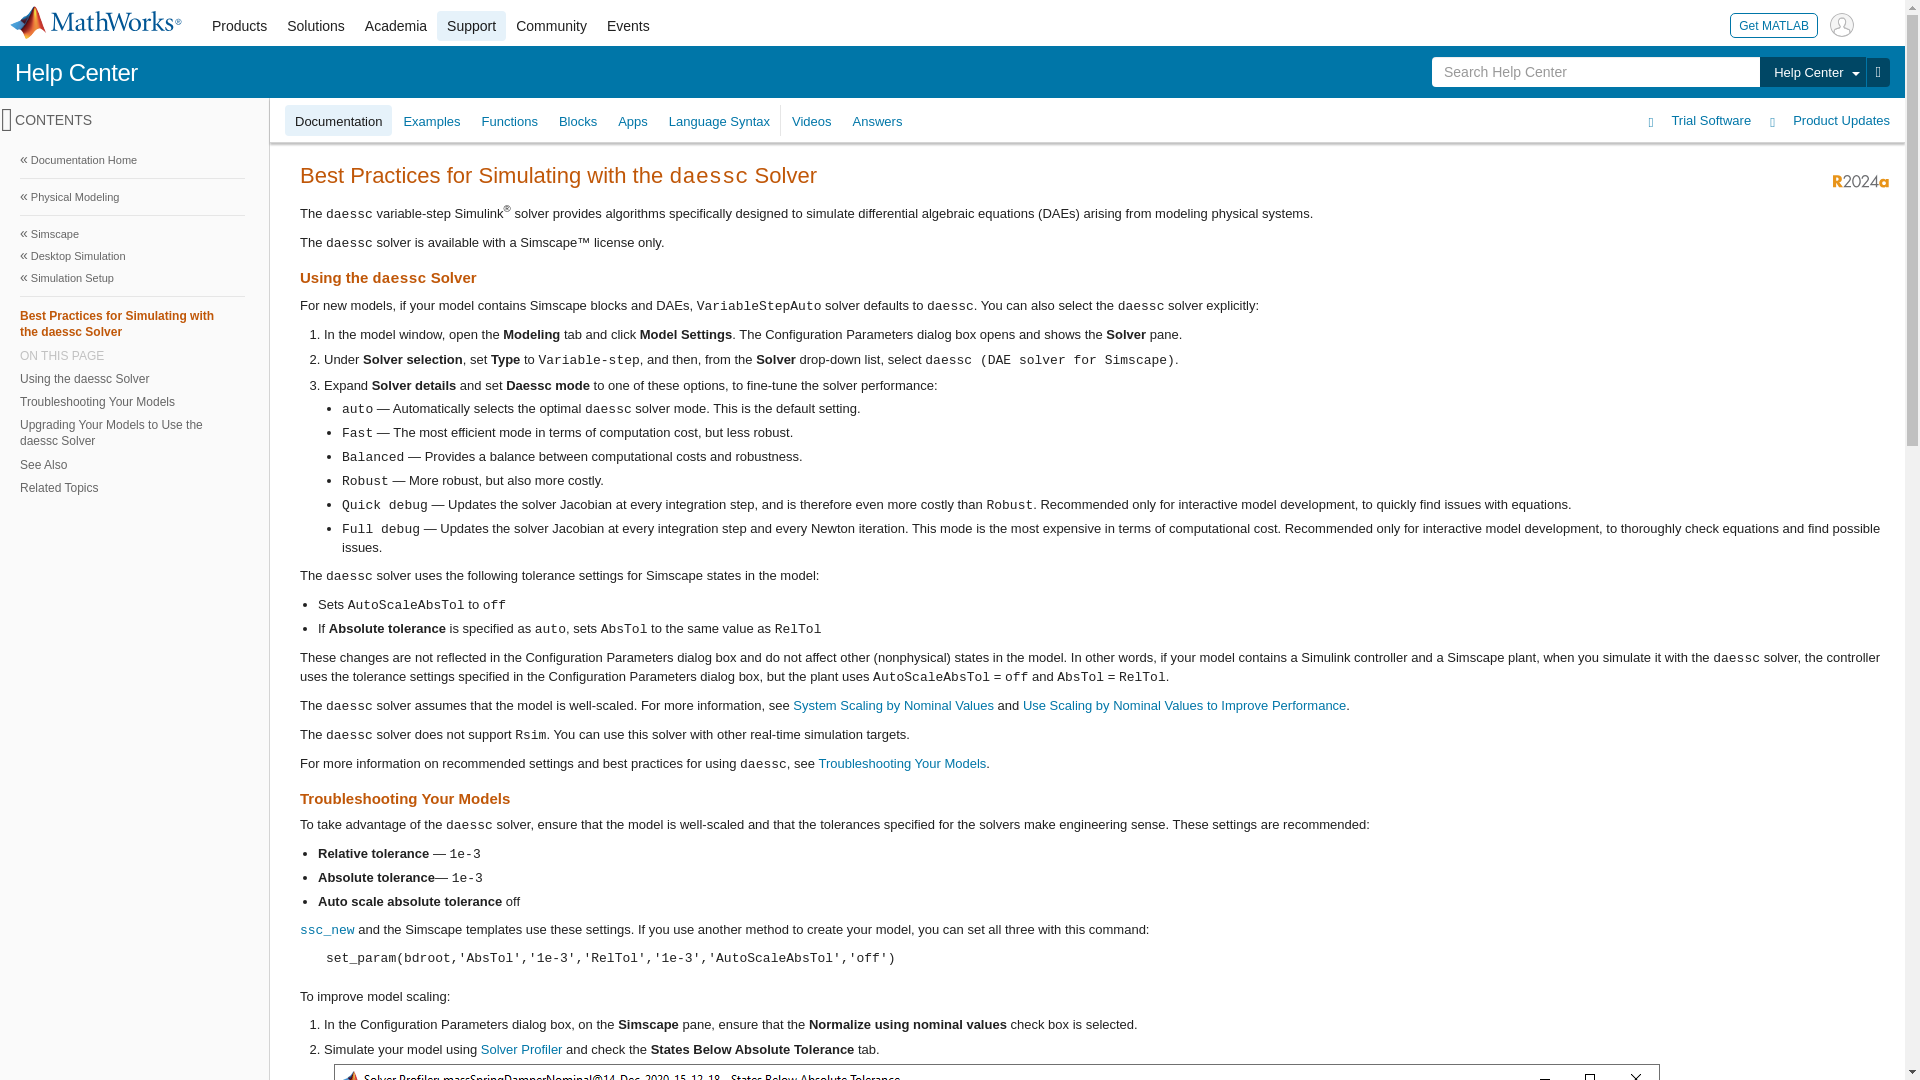 The image size is (1920, 1080). I want to click on Support, so click(472, 26).